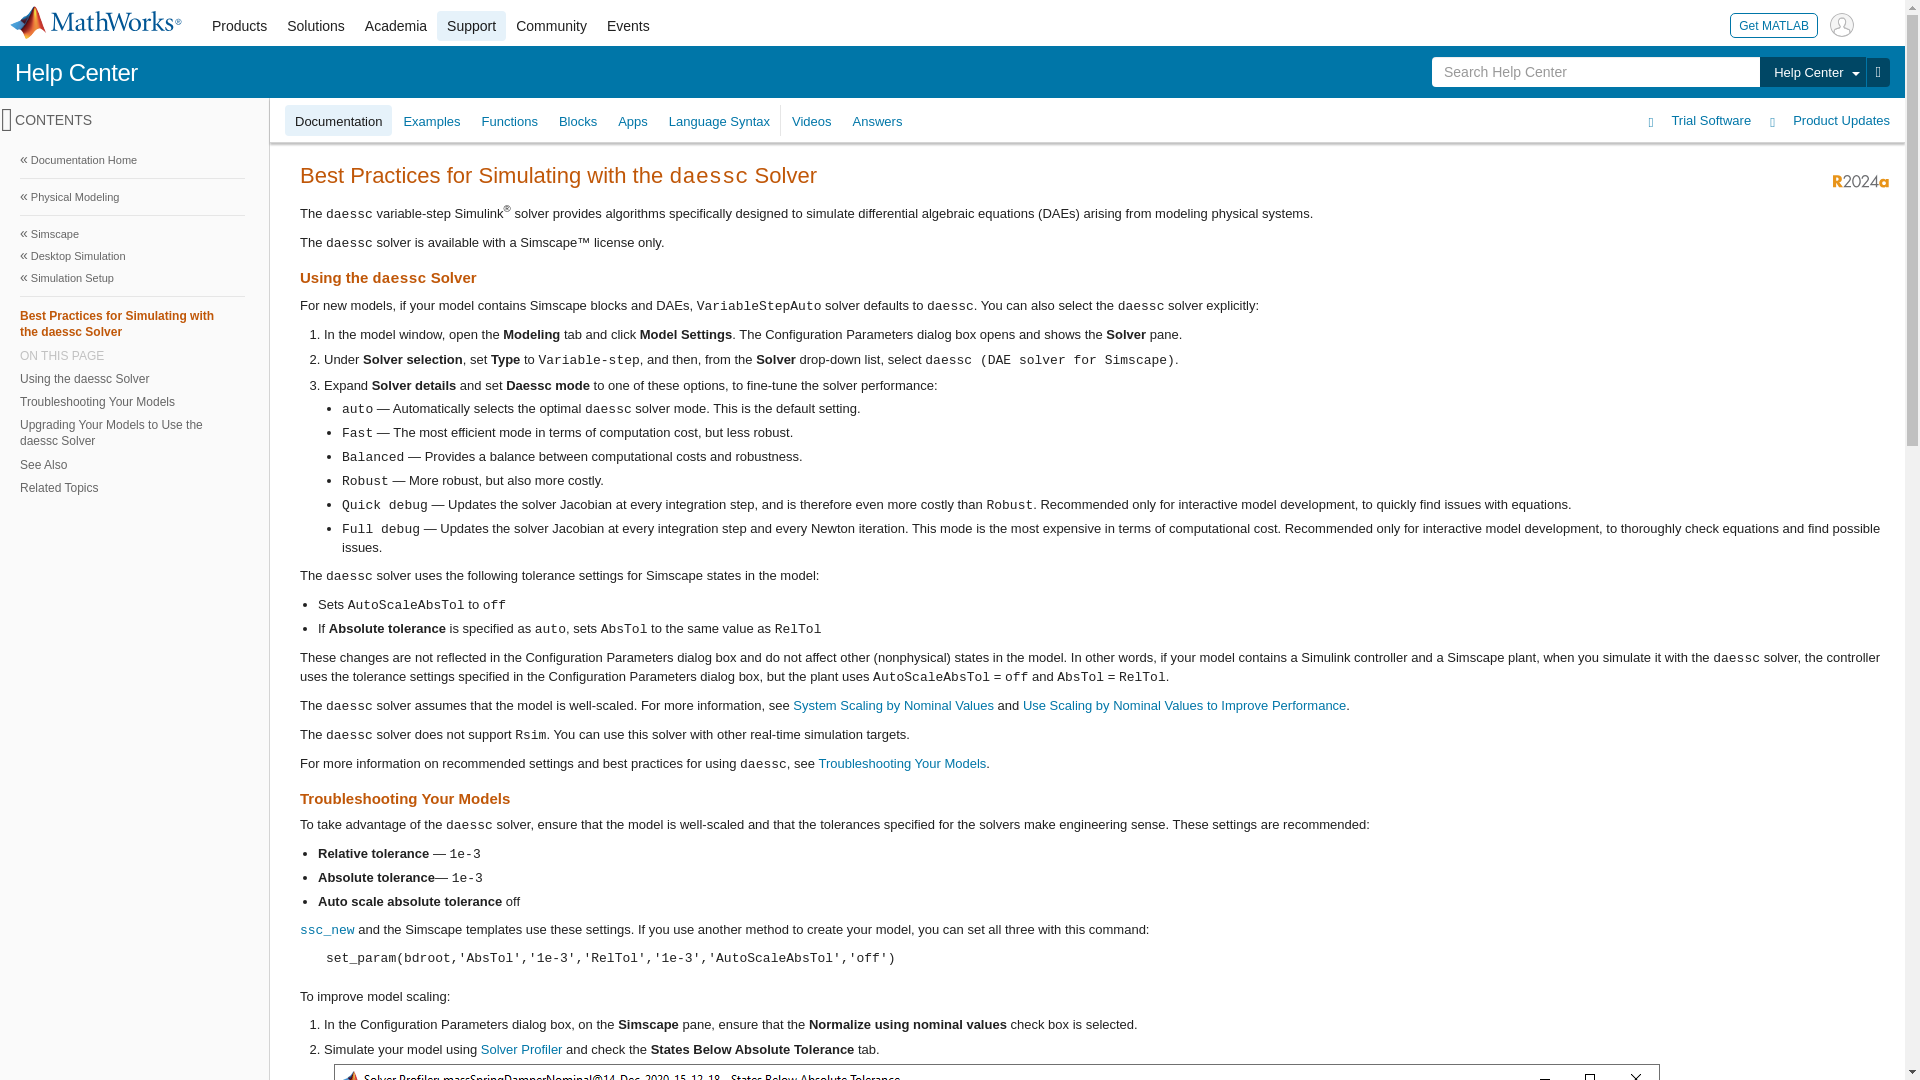 The image size is (1920, 1080). I want to click on Support, so click(472, 26).